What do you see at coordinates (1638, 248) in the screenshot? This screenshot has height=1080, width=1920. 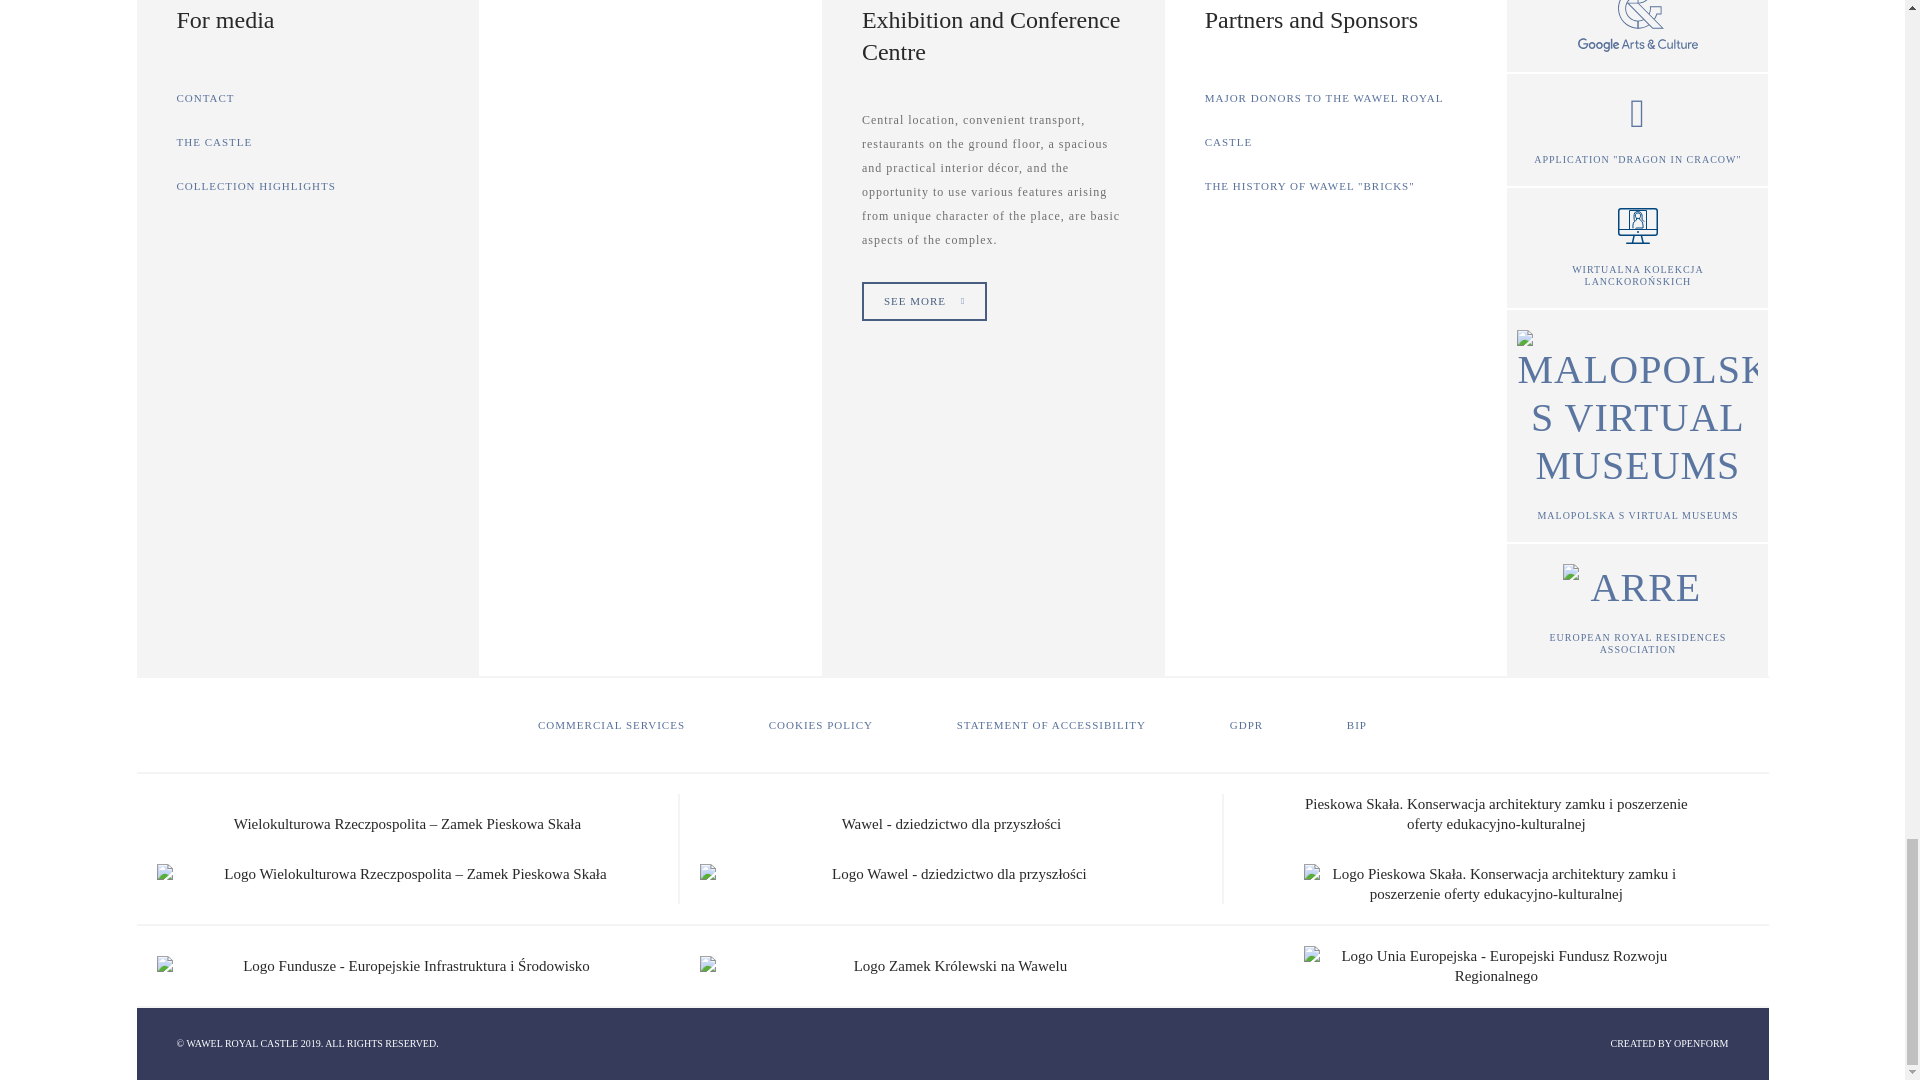 I see `Otwarcie nowego okna` at bounding box center [1638, 248].